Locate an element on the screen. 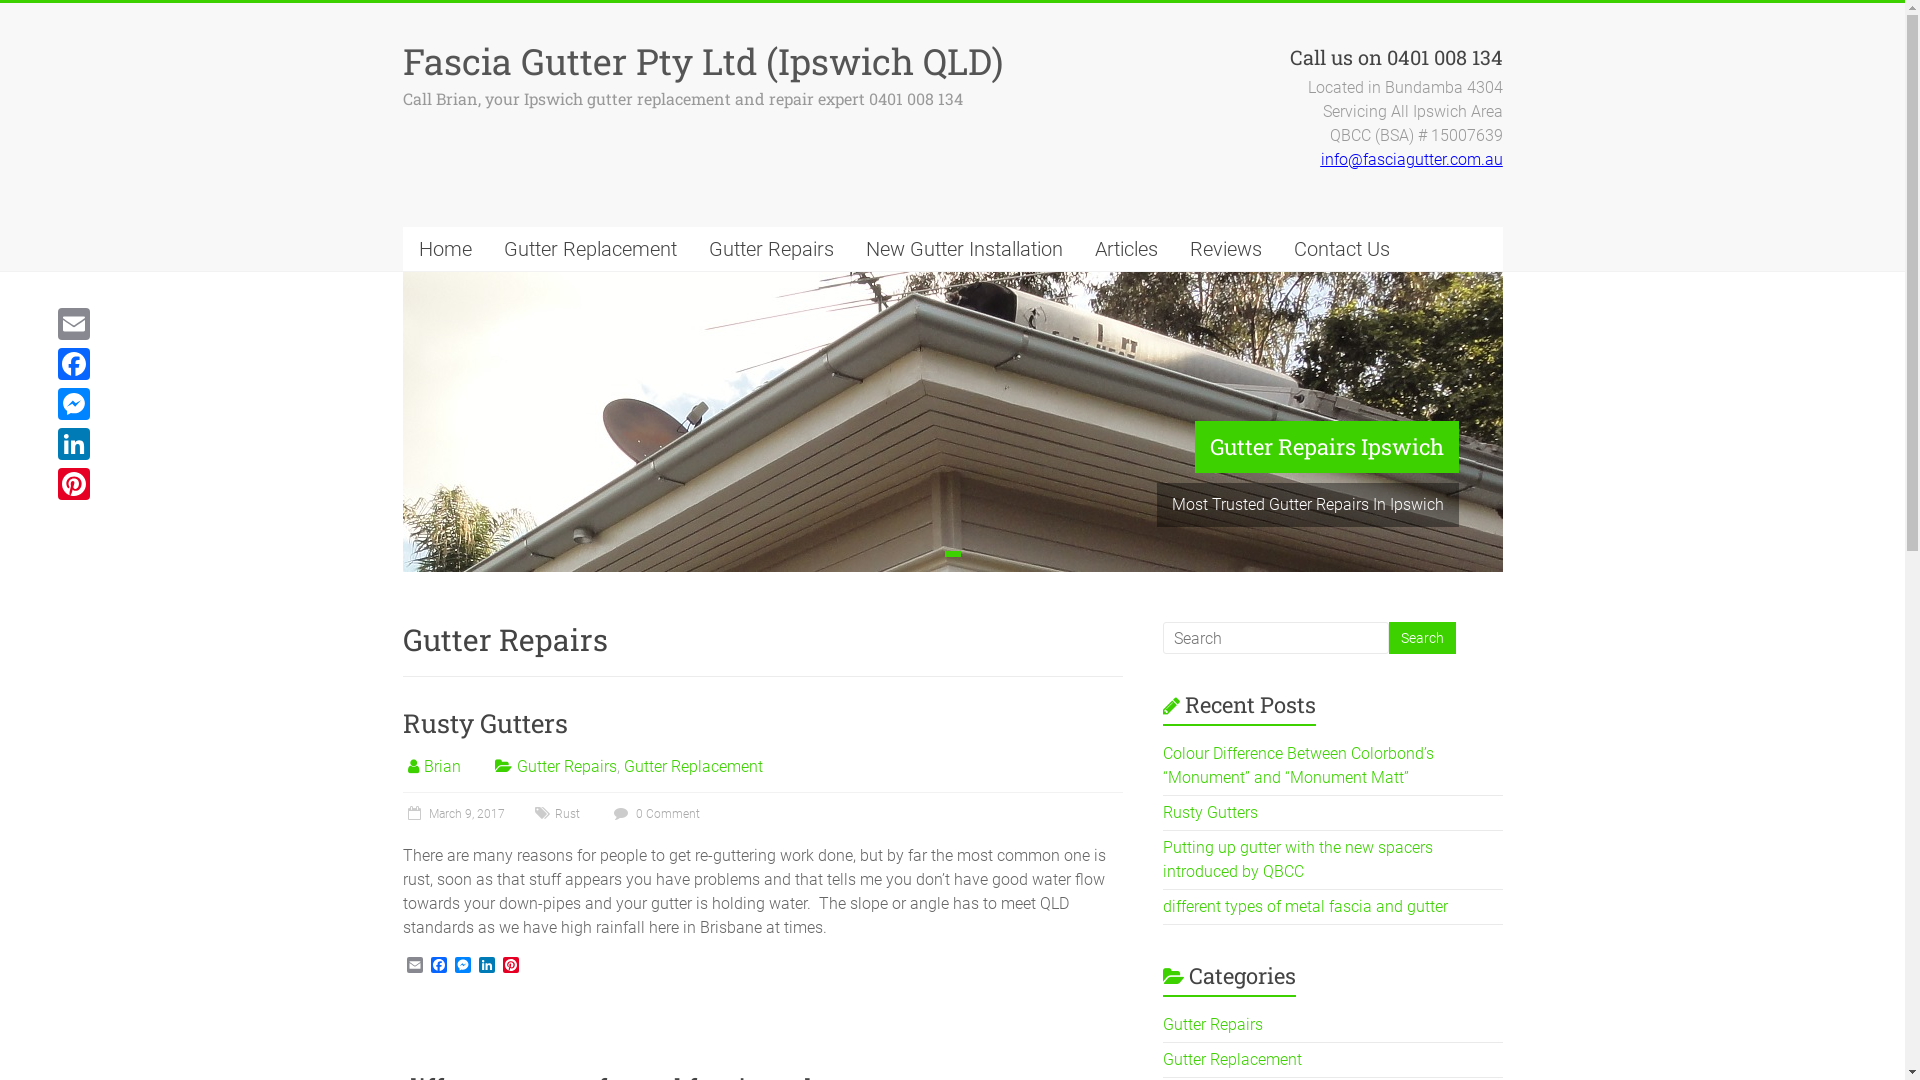 The height and width of the screenshot is (1080, 1920). info@fasciagutter.com.au is located at coordinates (1411, 160).